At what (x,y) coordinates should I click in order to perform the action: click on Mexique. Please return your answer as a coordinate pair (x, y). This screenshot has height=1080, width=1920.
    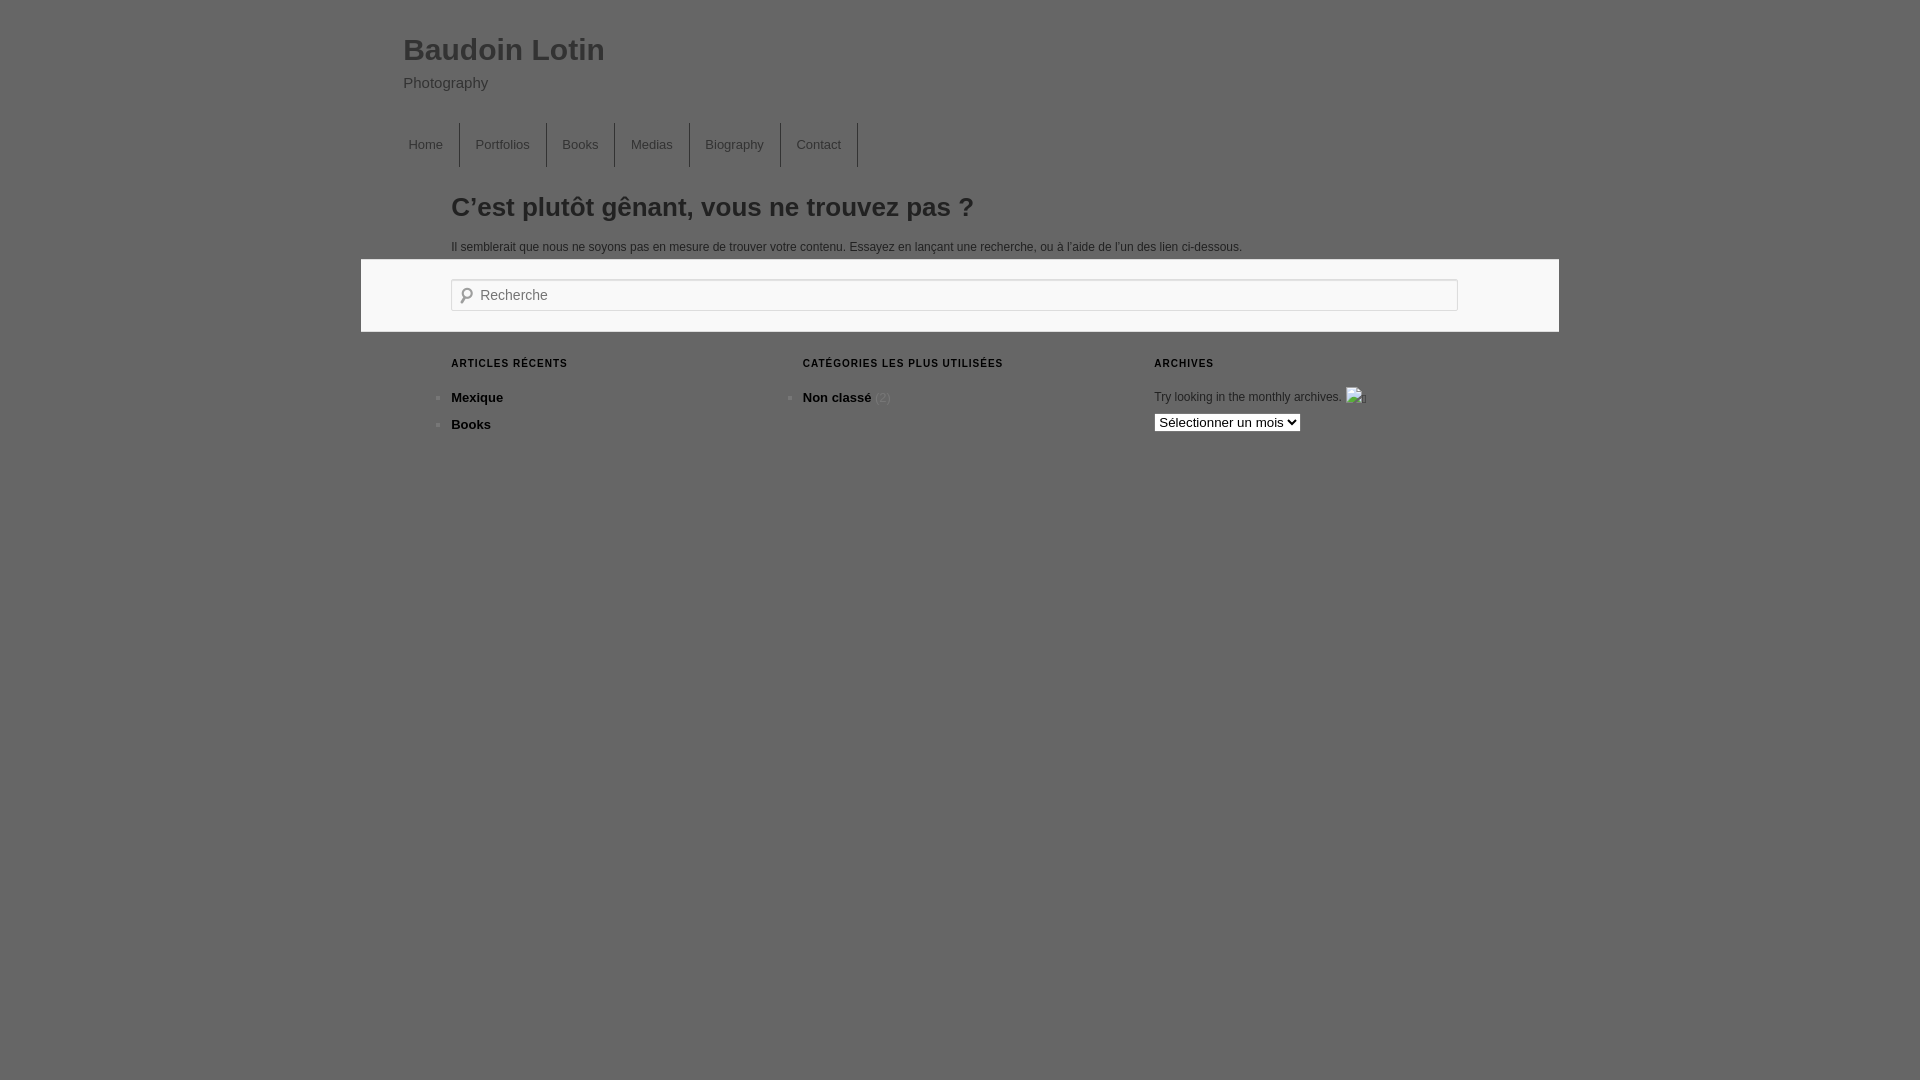
    Looking at the image, I should click on (477, 398).